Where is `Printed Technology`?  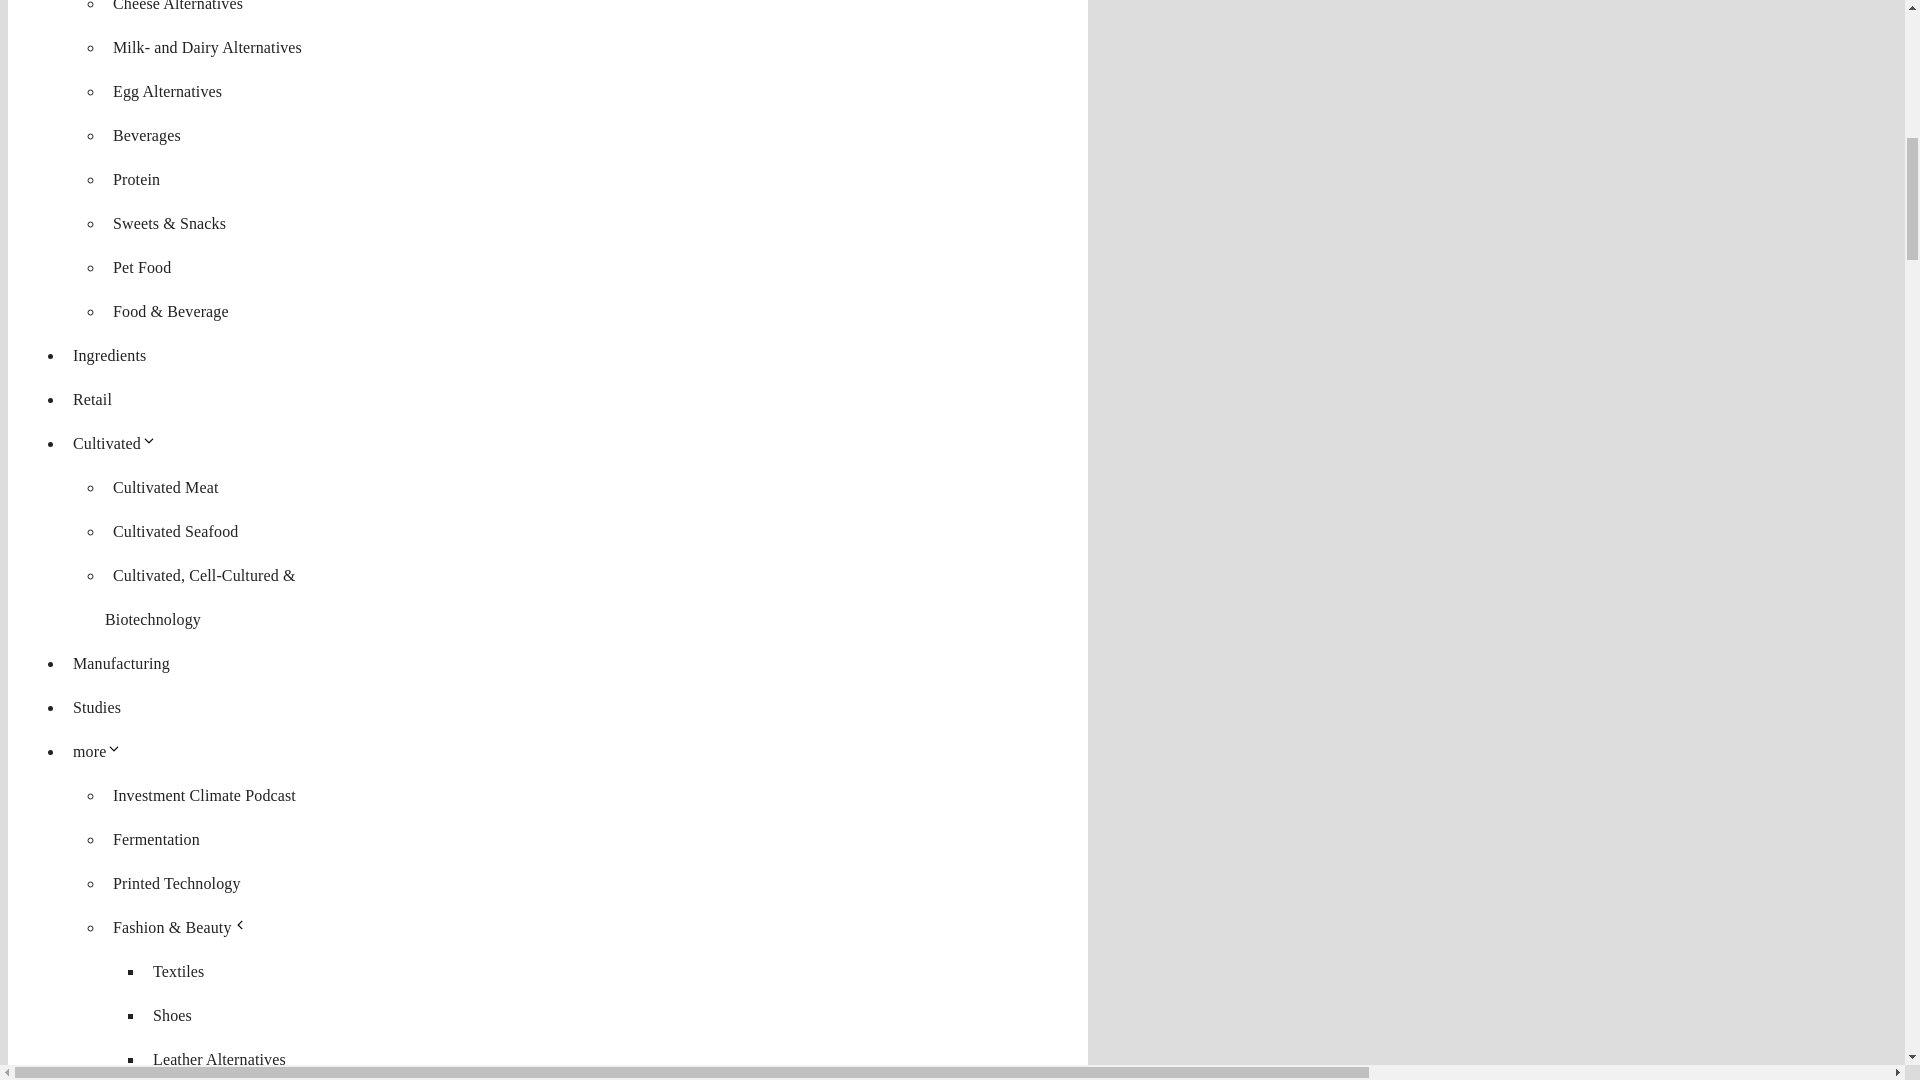 Printed Technology is located at coordinates (177, 883).